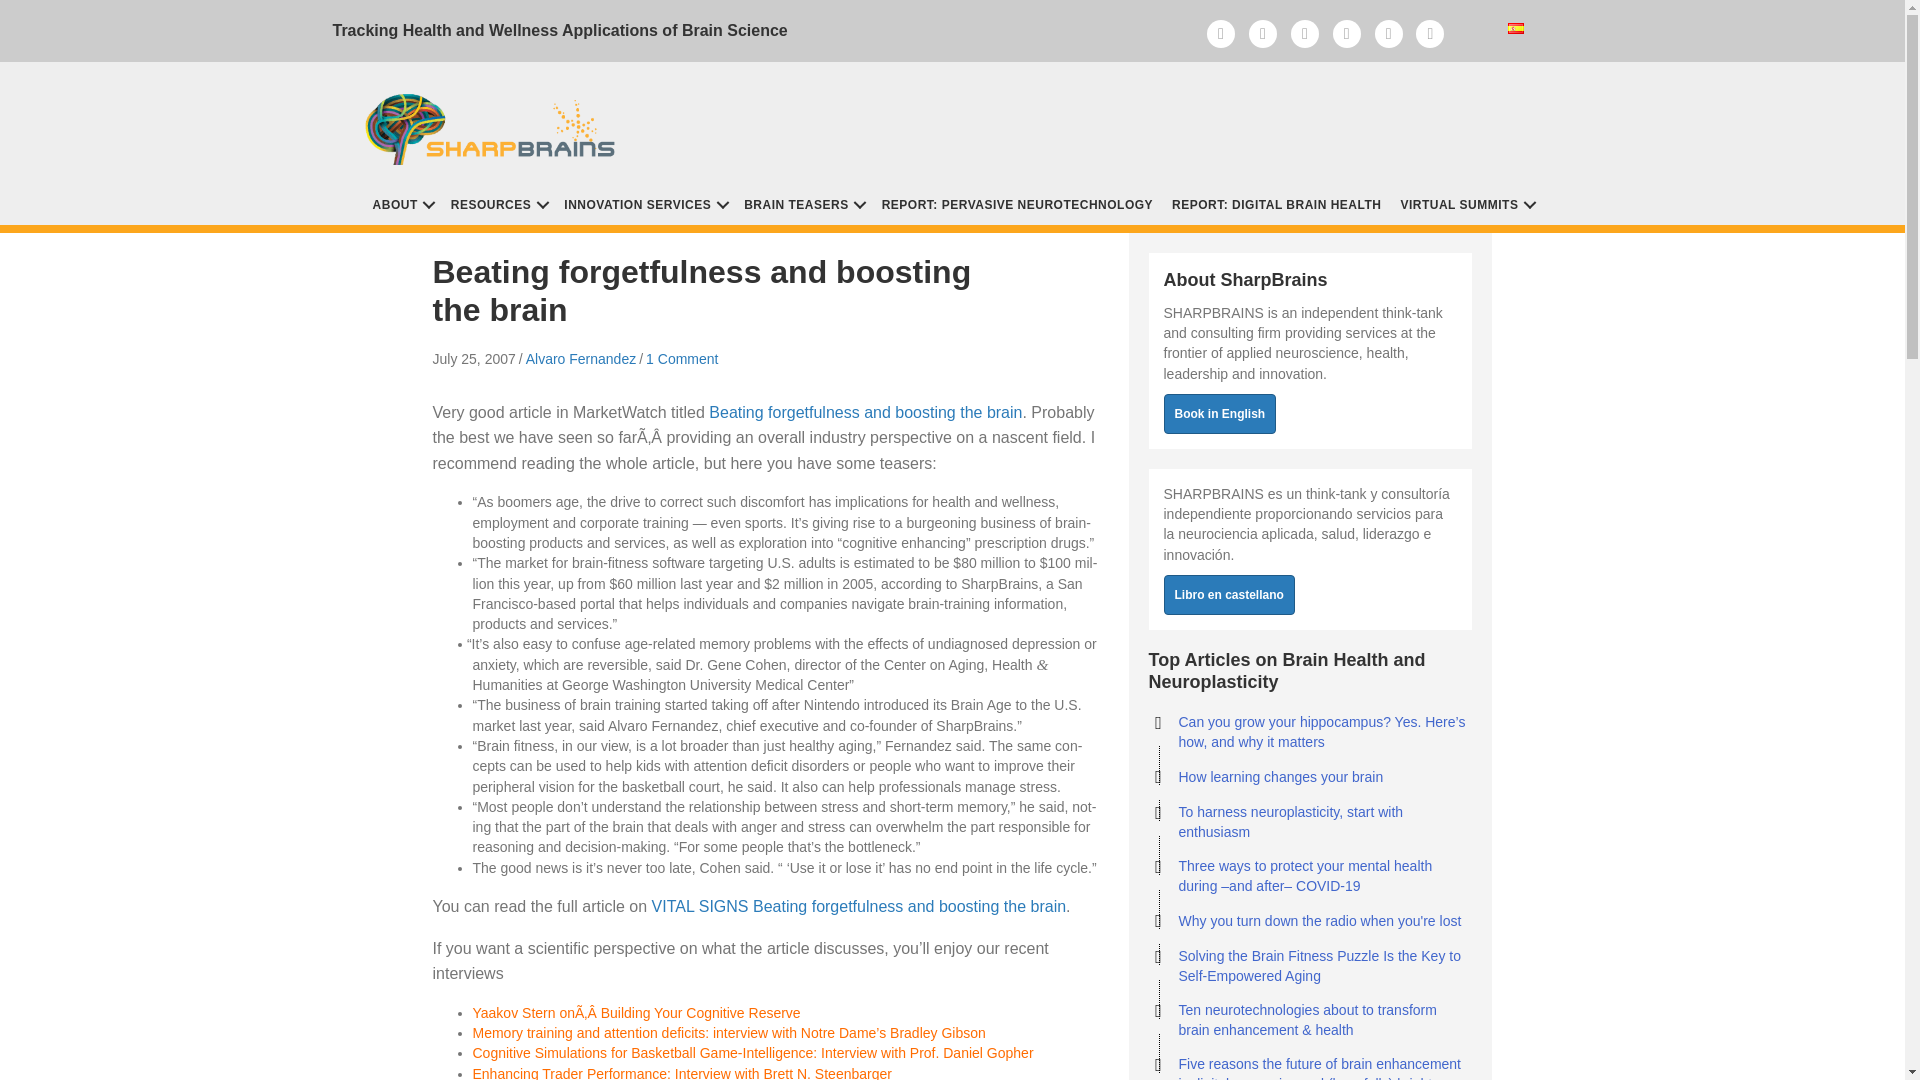 The image size is (1920, 1080). Describe the element at coordinates (1516, 28) in the screenshot. I see `es` at that location.